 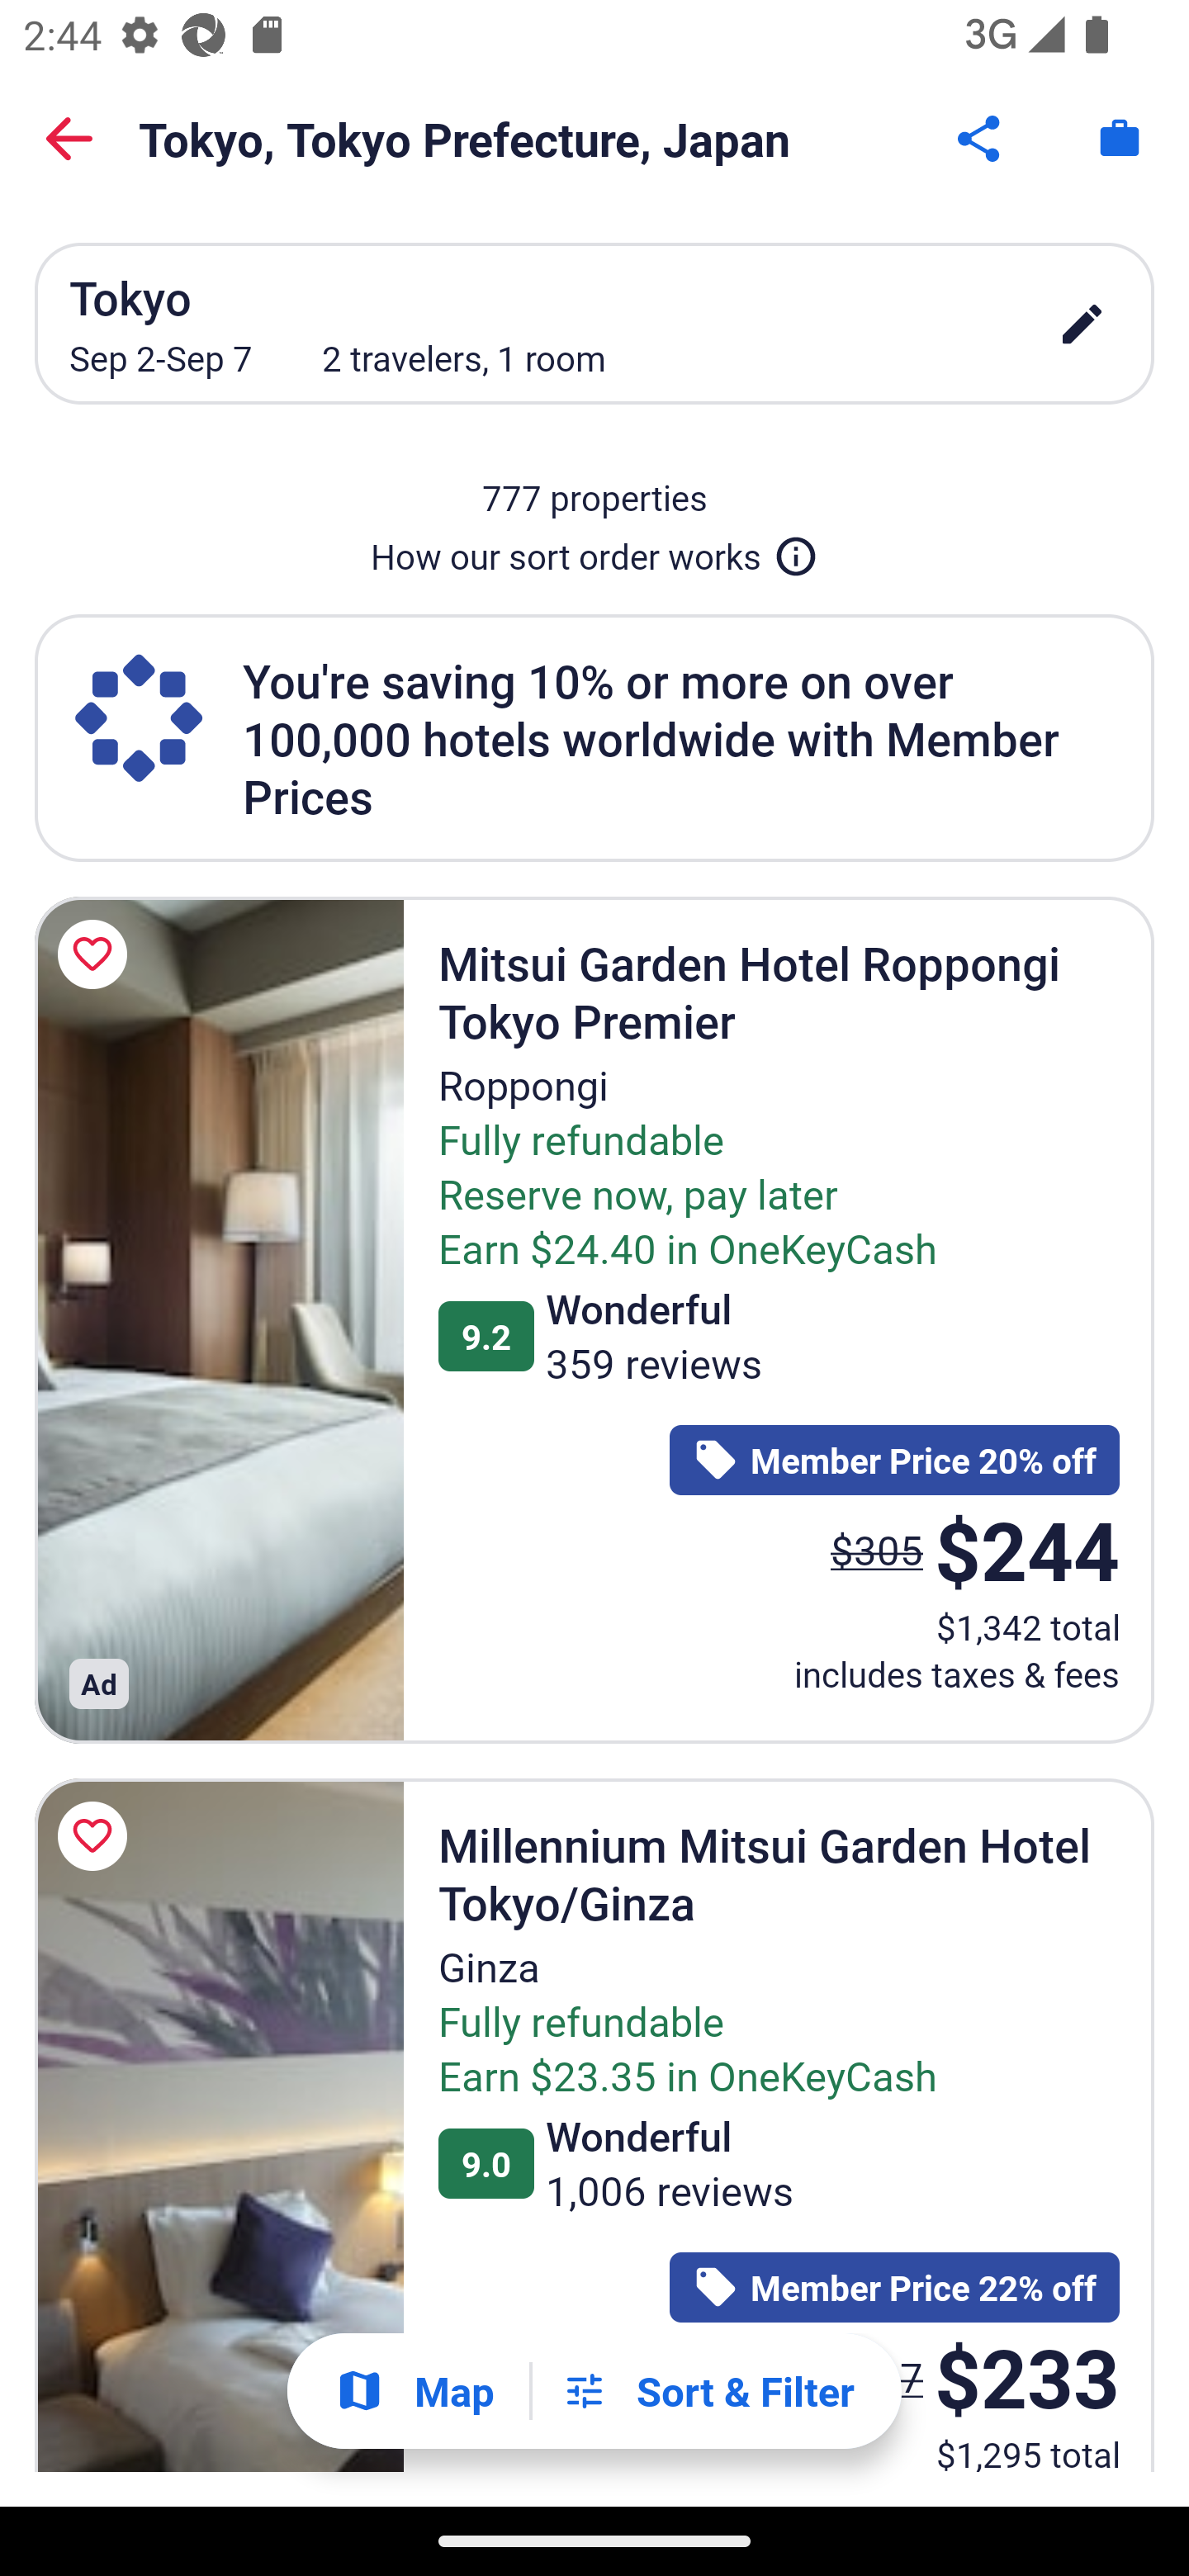 I want to click on $305 The price was $305, so click(x=877, y=1551).